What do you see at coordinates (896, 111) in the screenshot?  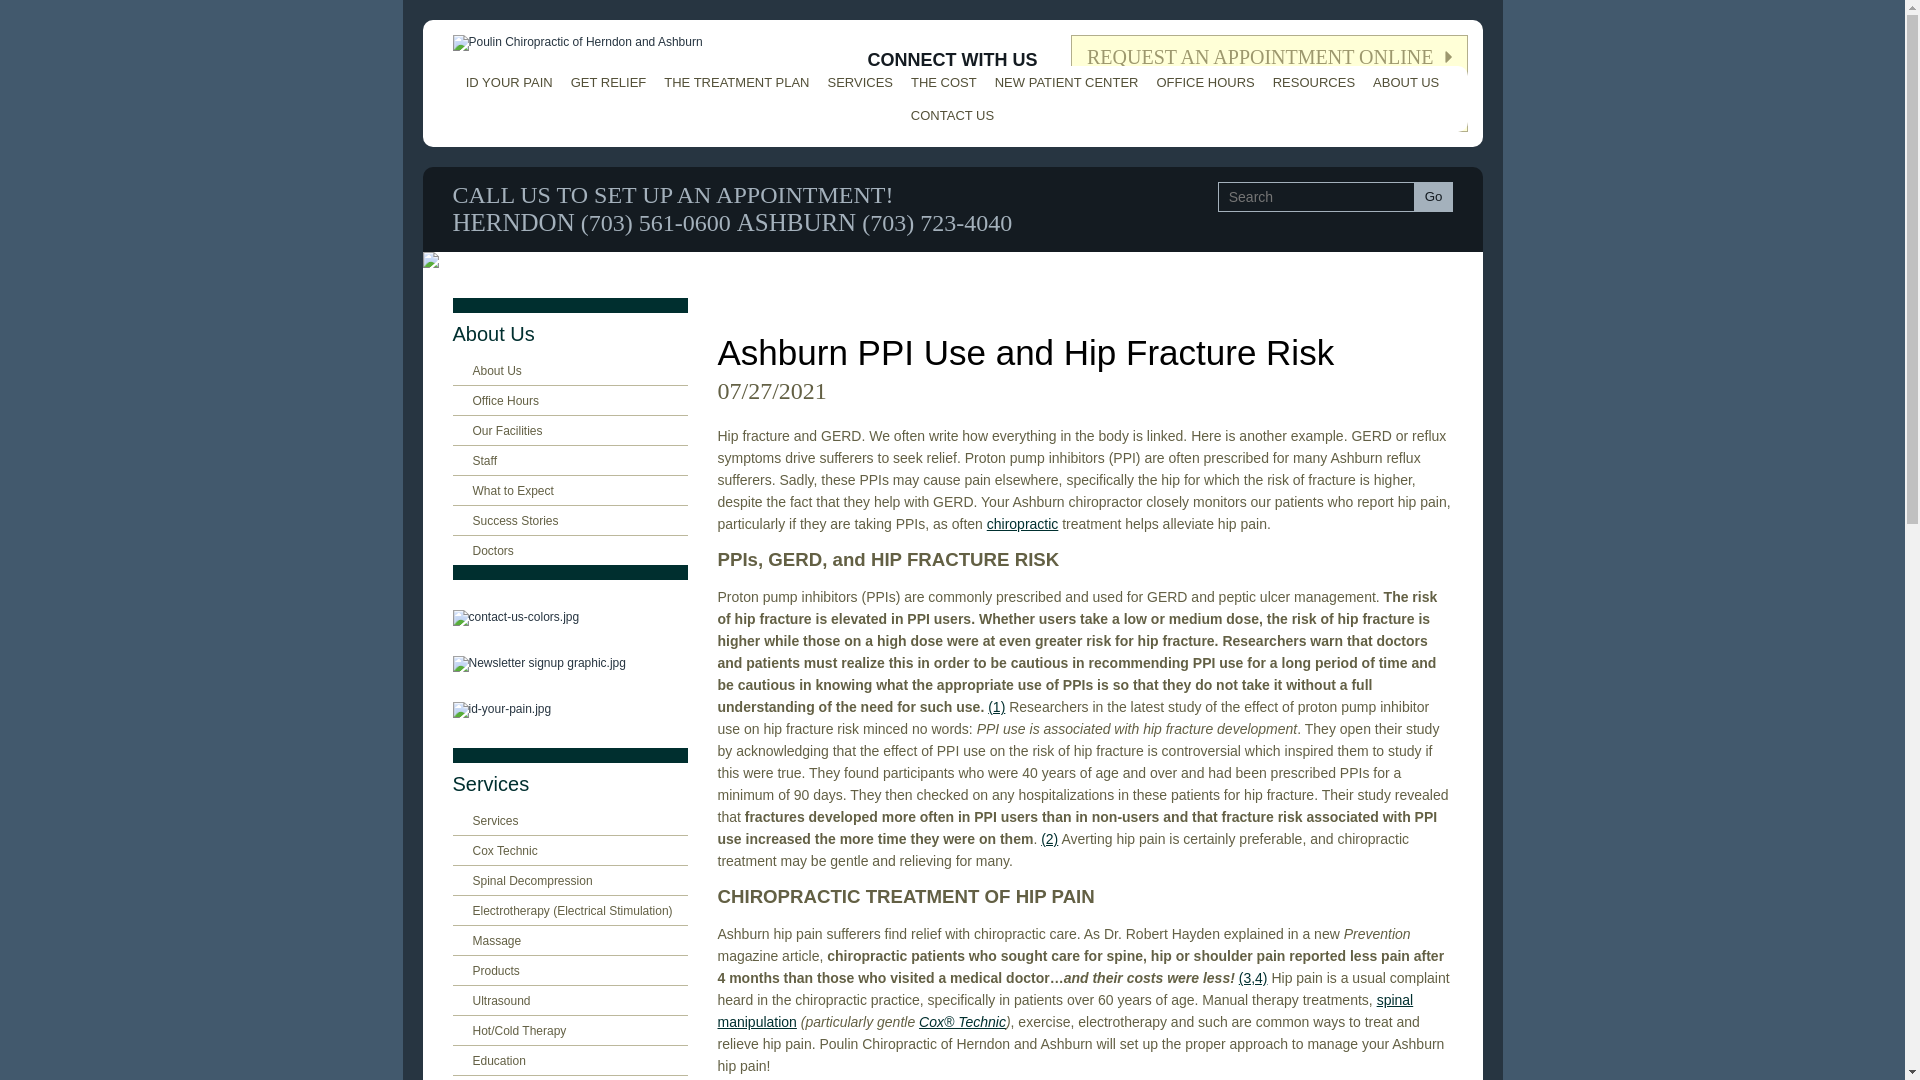 I see `Facebook` at bounding box center [896, 111].